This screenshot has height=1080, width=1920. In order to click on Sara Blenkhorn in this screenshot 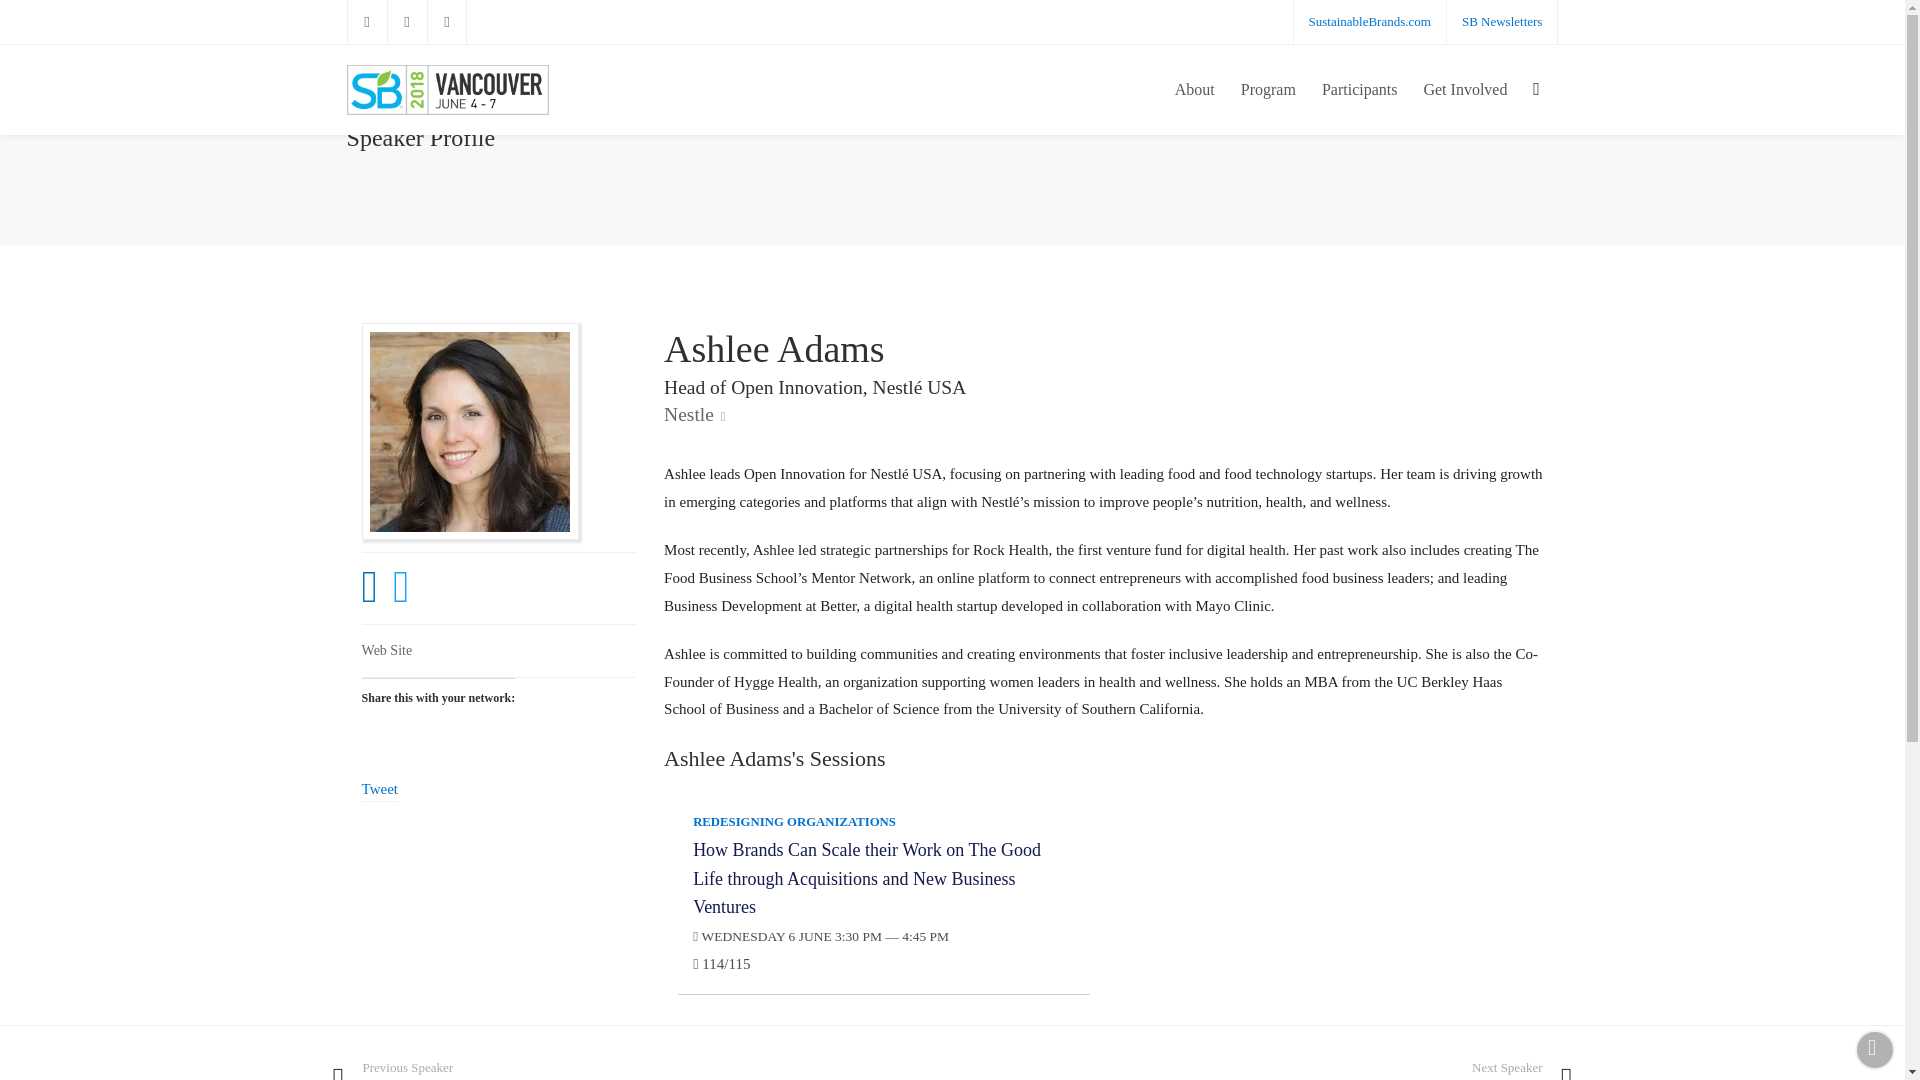, I will do `click(1270, 1067)`.